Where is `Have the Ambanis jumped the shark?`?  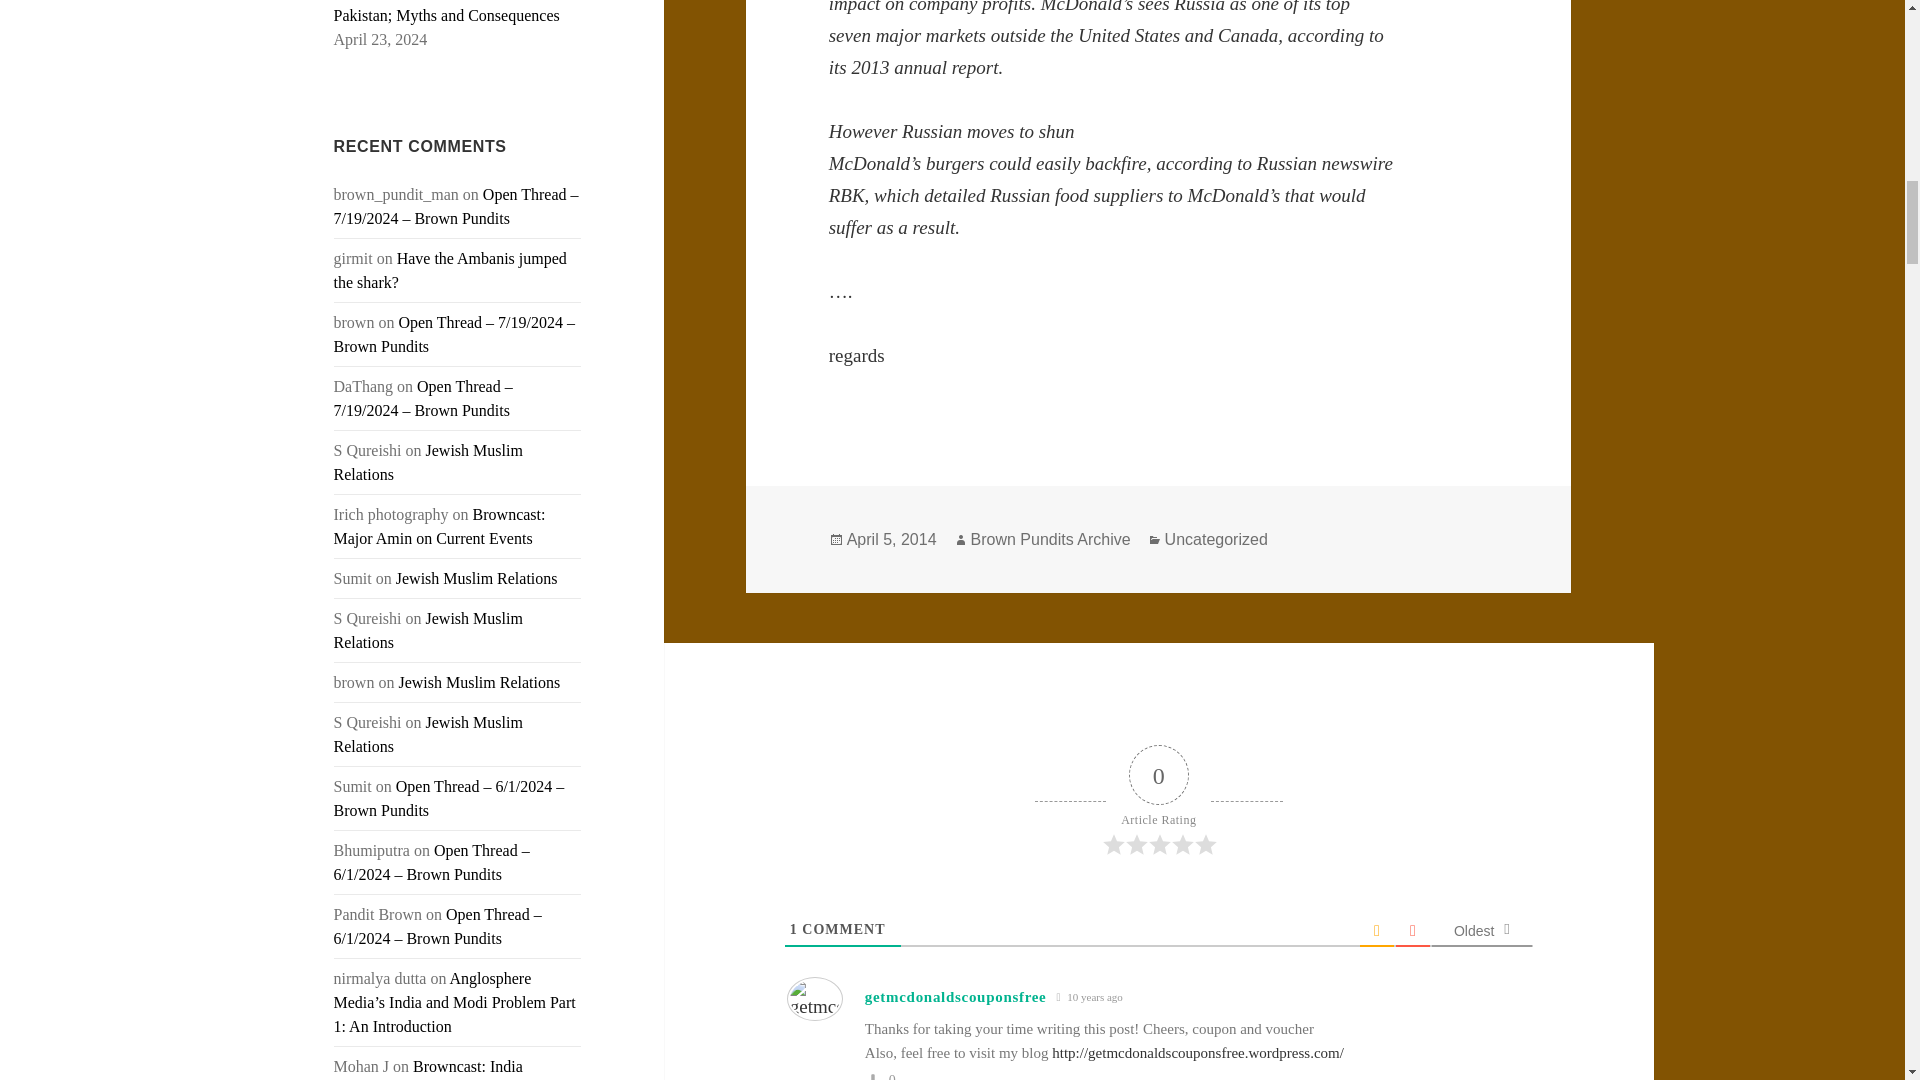 Have the Ambanis jumped the shark? is located at coordinates (450, 270).